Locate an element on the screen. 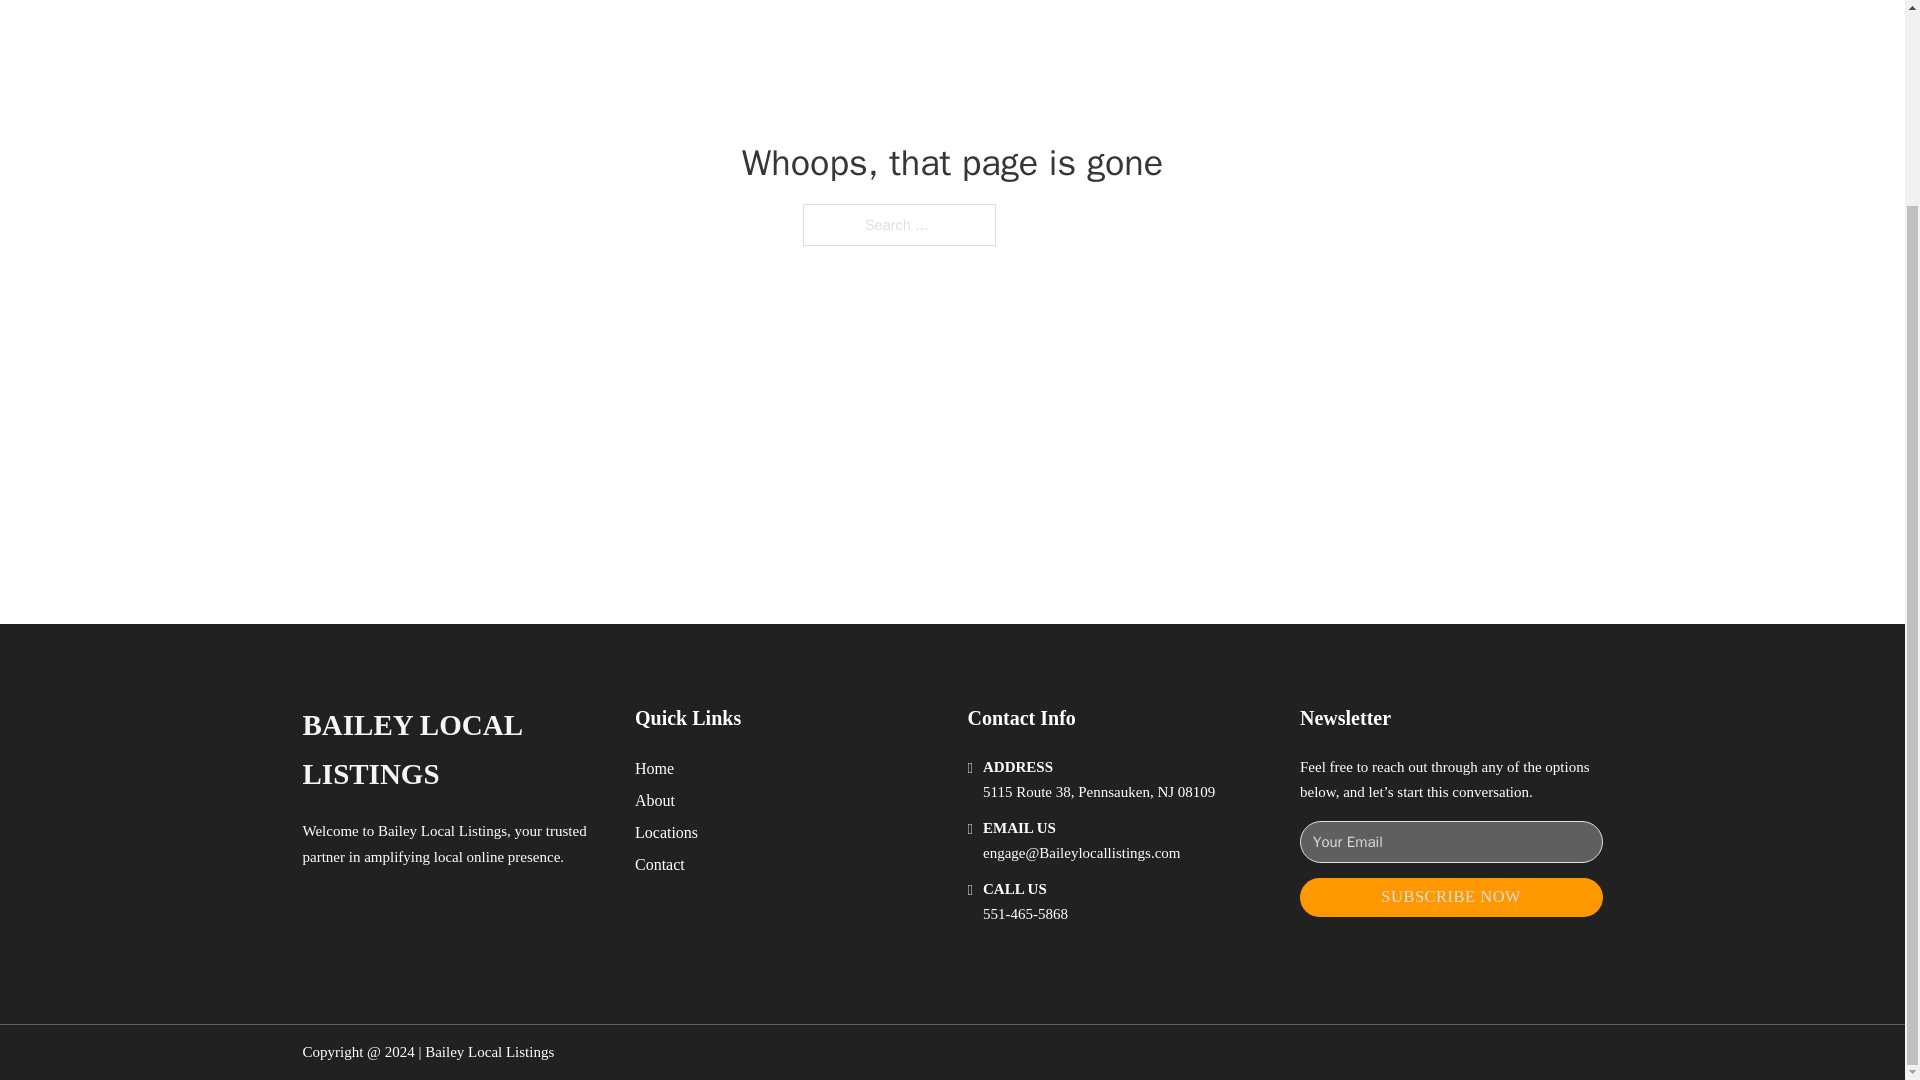  SUBSCRIBE NOW is located at coordinates (1451, 897).